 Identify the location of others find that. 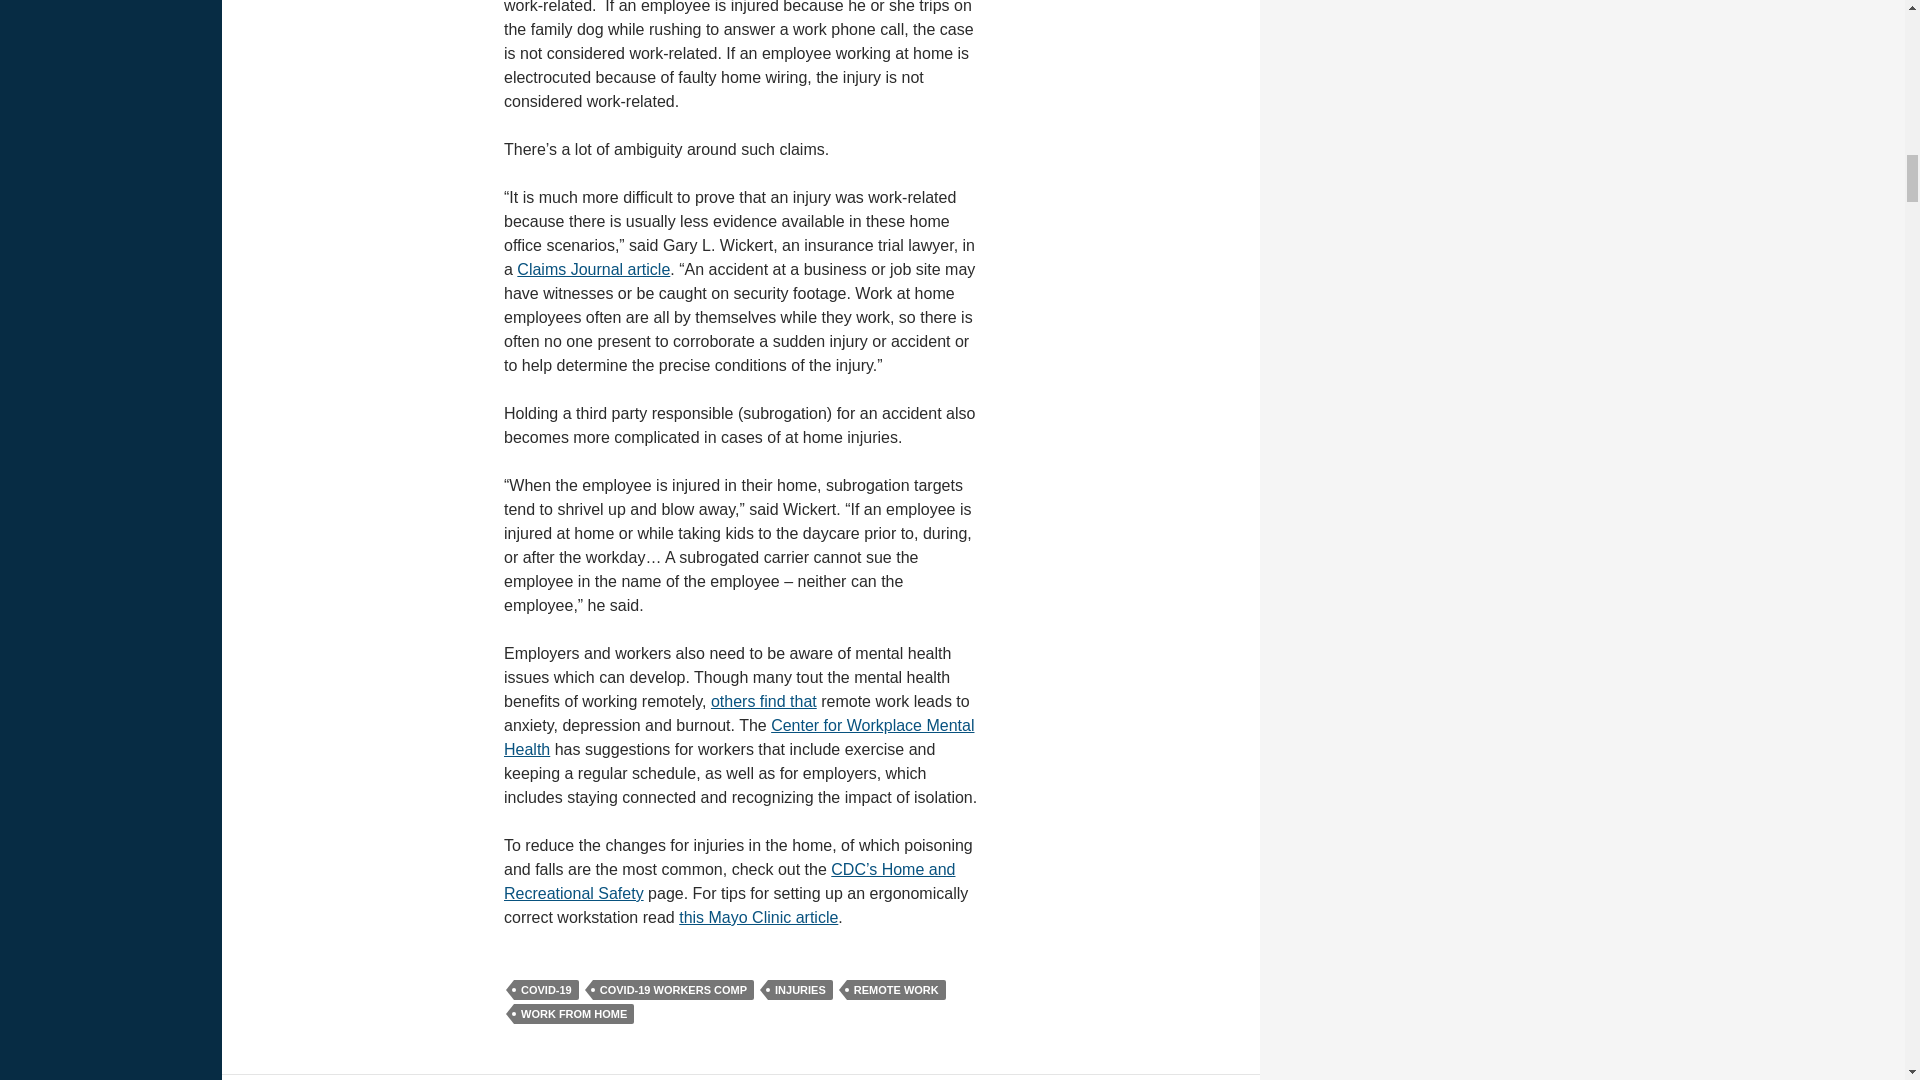
(764, 701).